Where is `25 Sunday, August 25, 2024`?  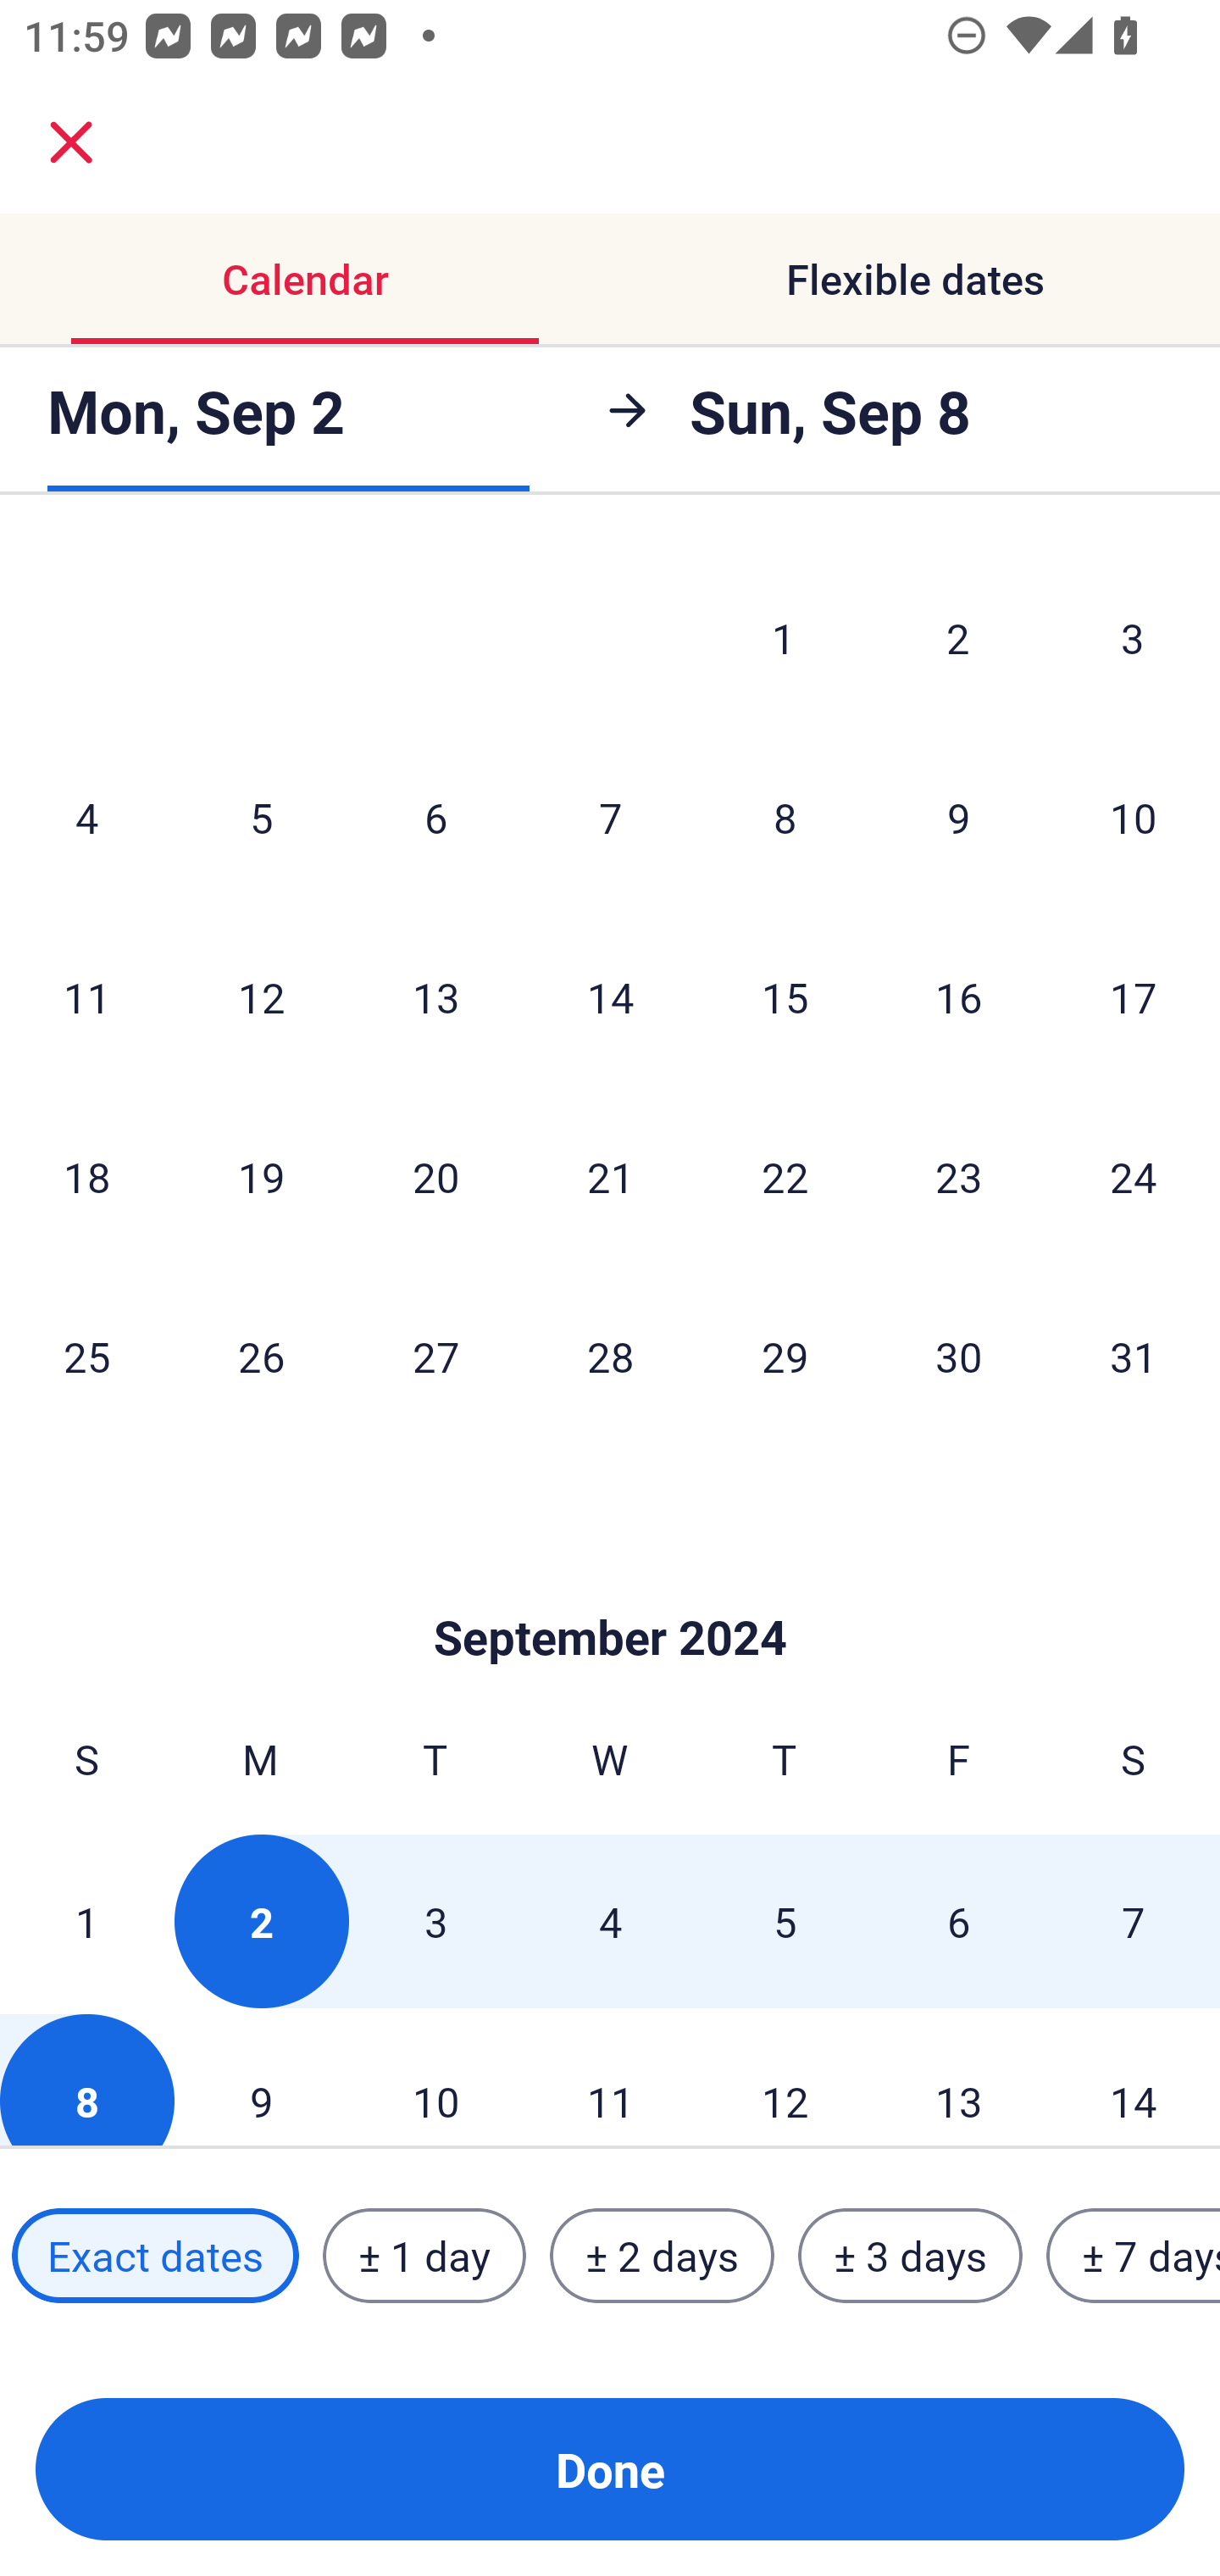
25 Sunday, August 25, 2024 is located at coordinates (86, 1356).